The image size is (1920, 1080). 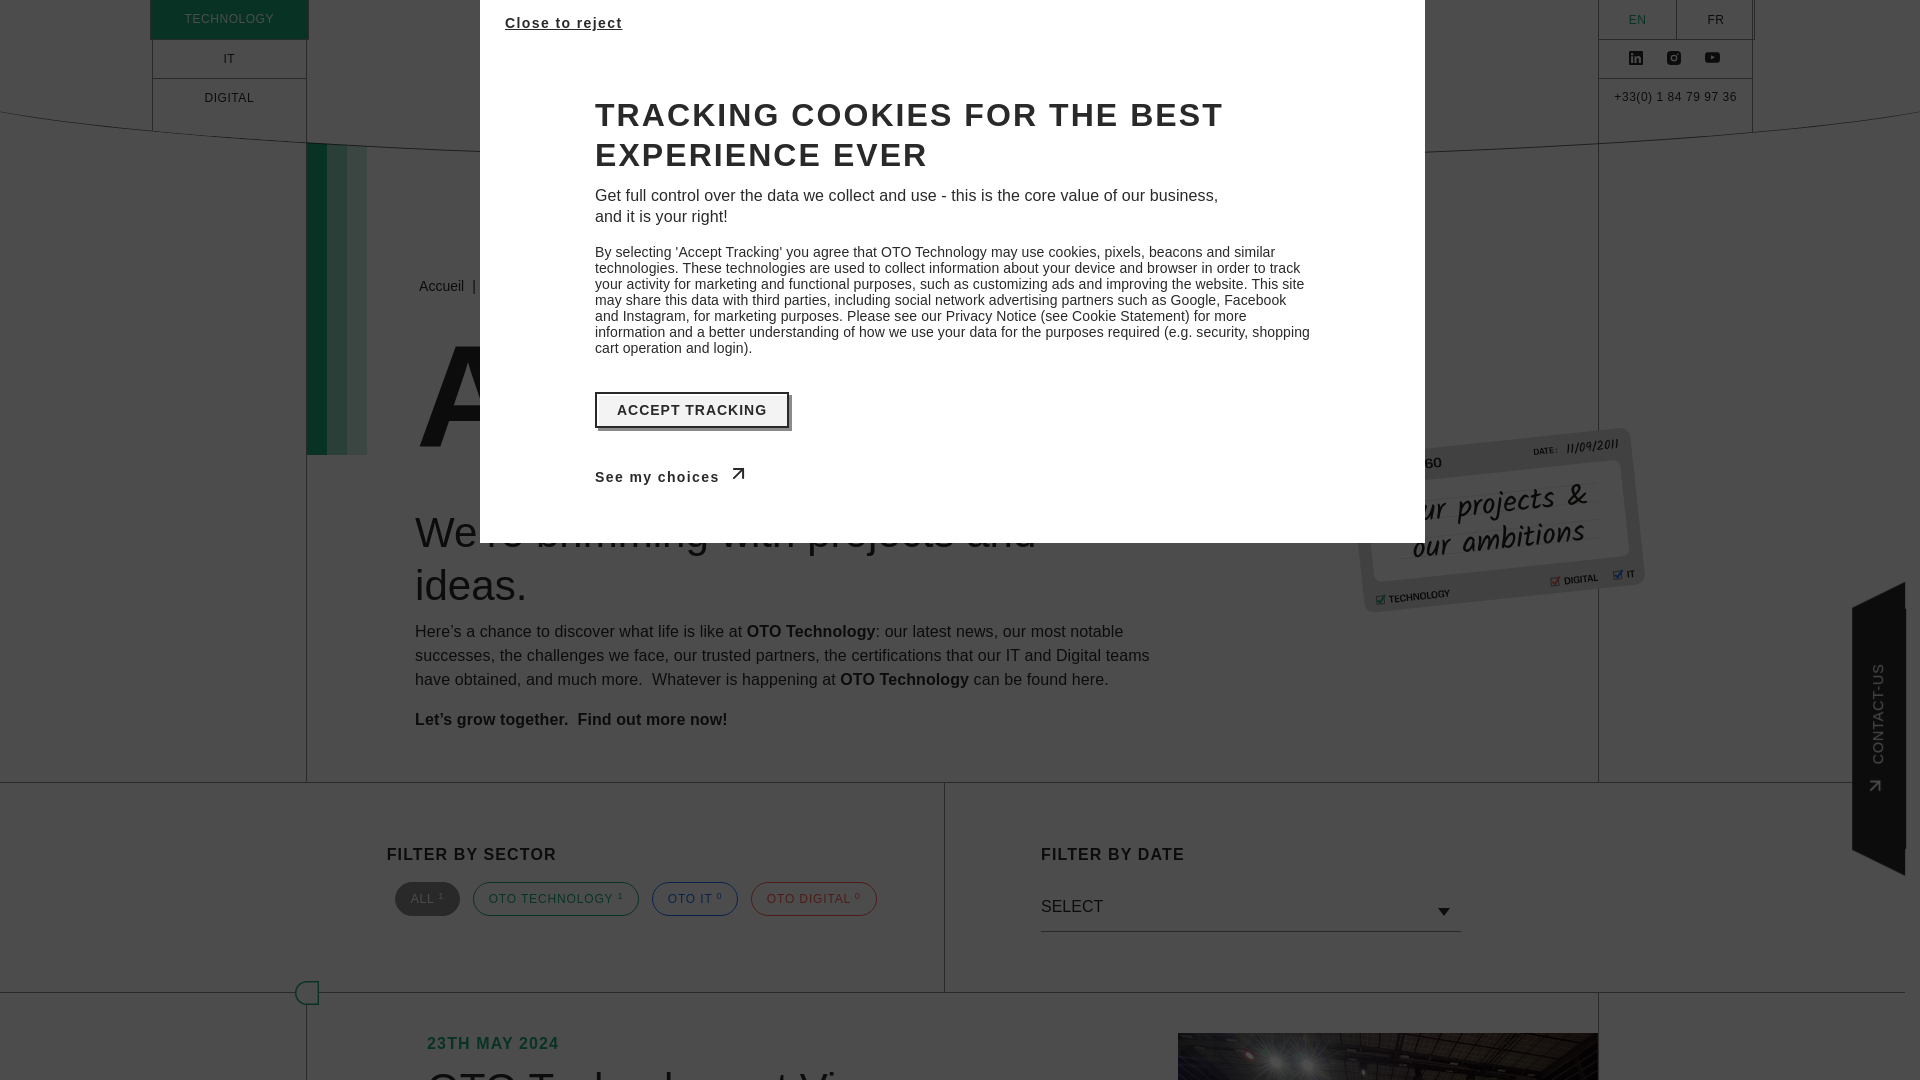 What do you see at coordinates (1250, 906) in the screenshot?
I see `select` at bounding box center [1250, 906].